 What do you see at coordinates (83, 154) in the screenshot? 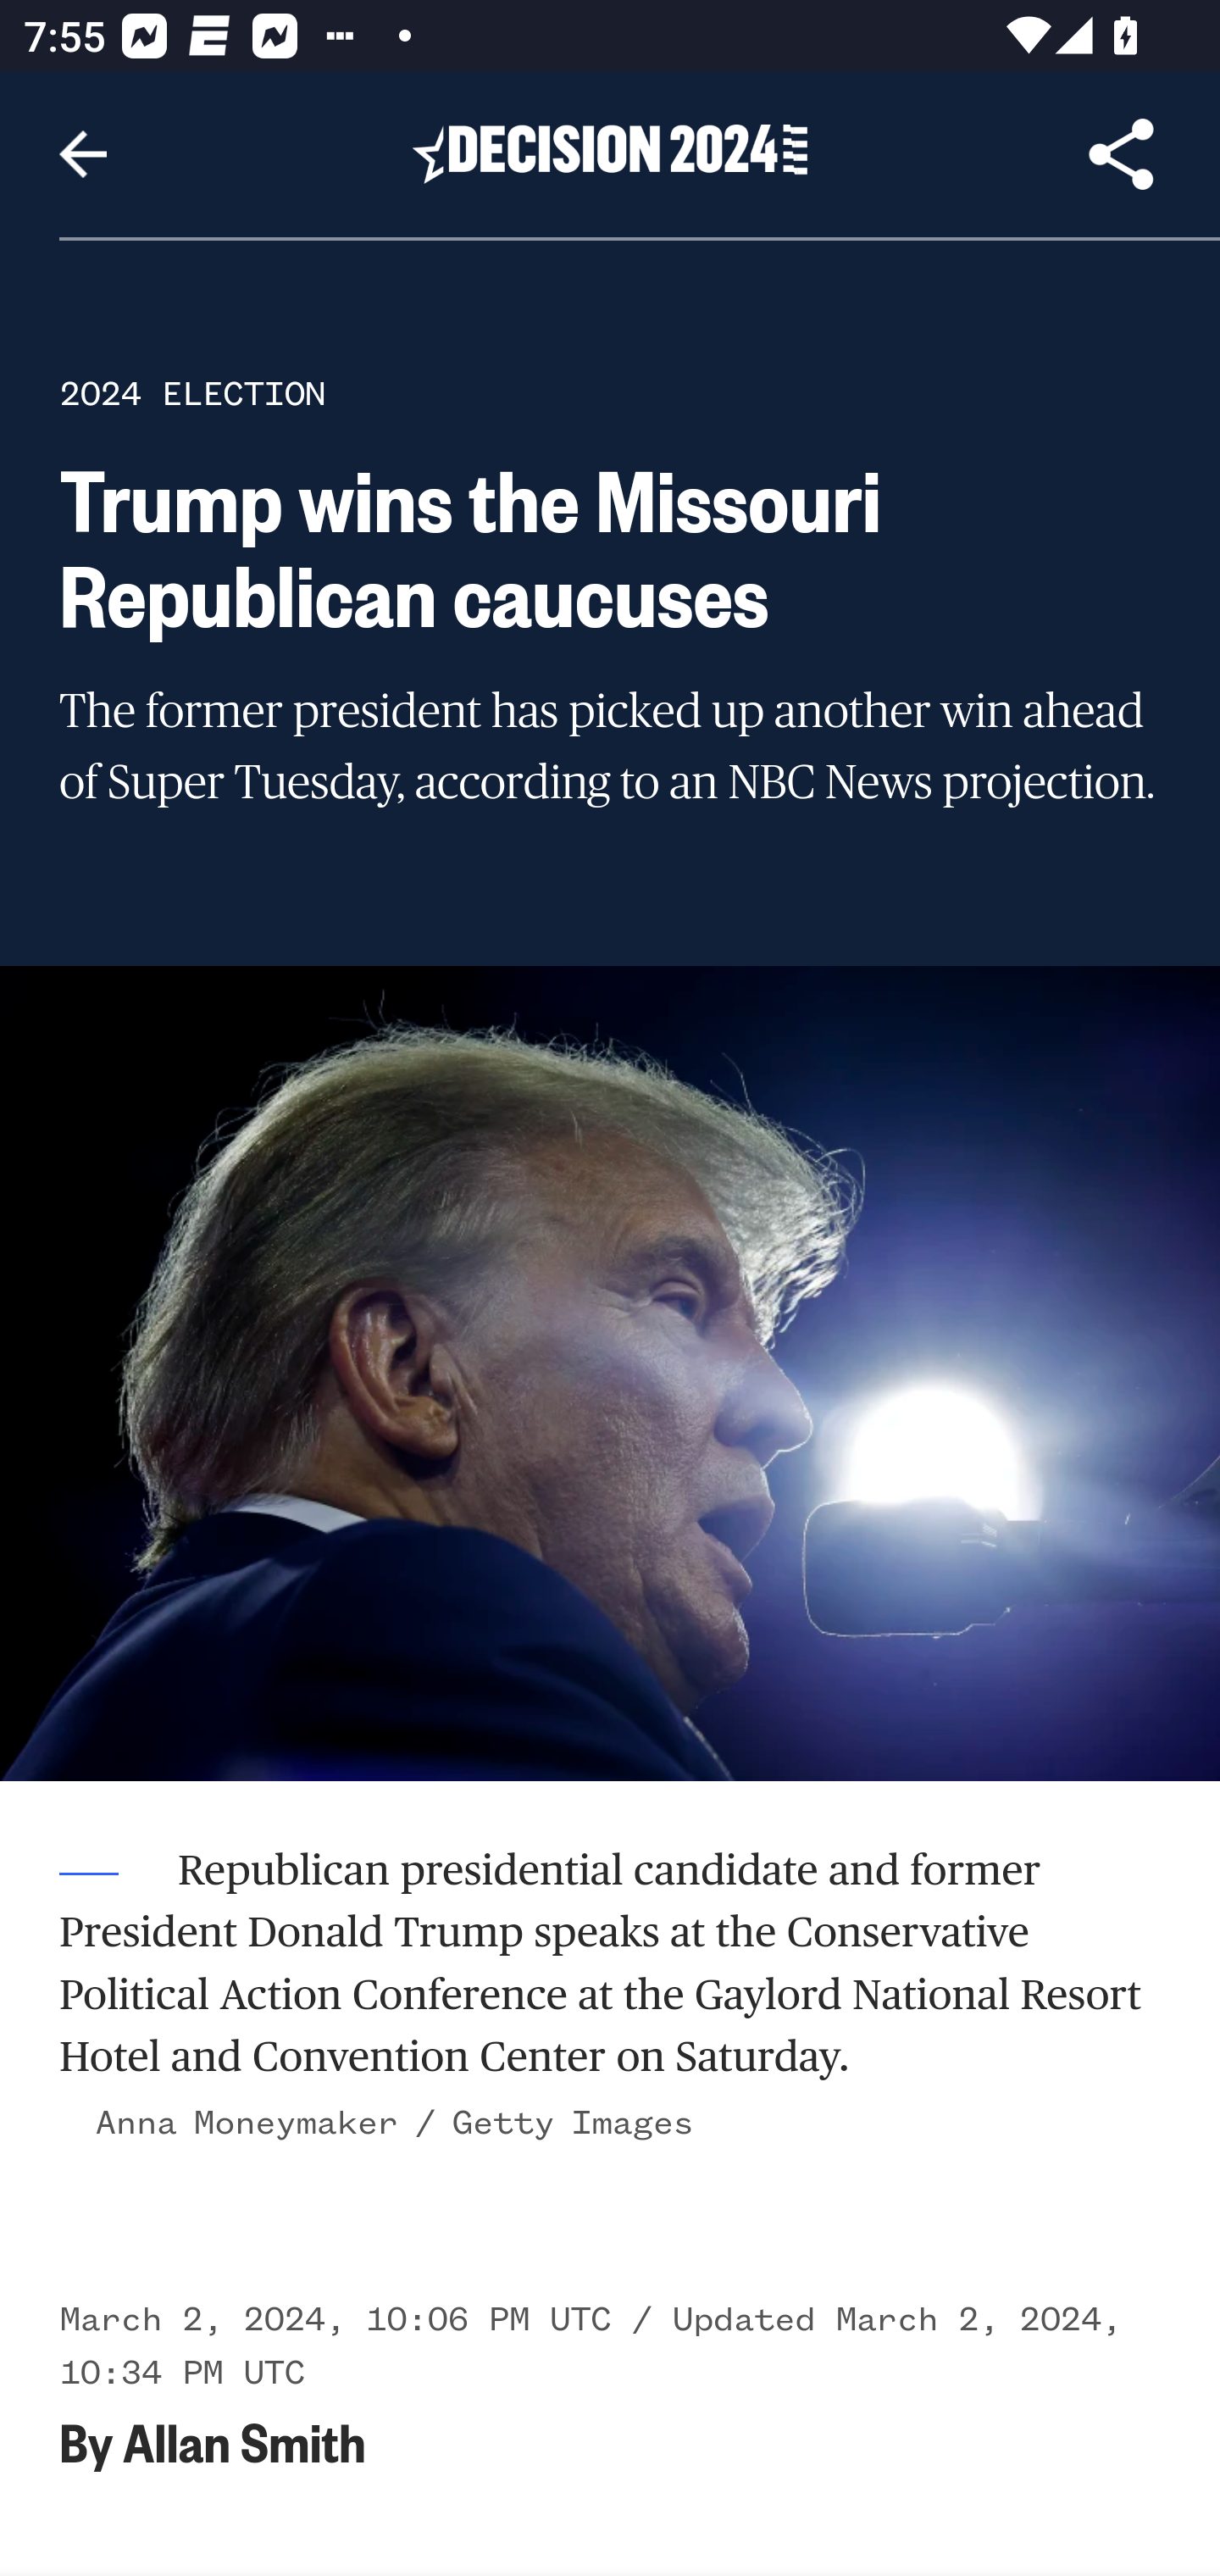
I see `Navigate up` at bounding box center [83, 154].